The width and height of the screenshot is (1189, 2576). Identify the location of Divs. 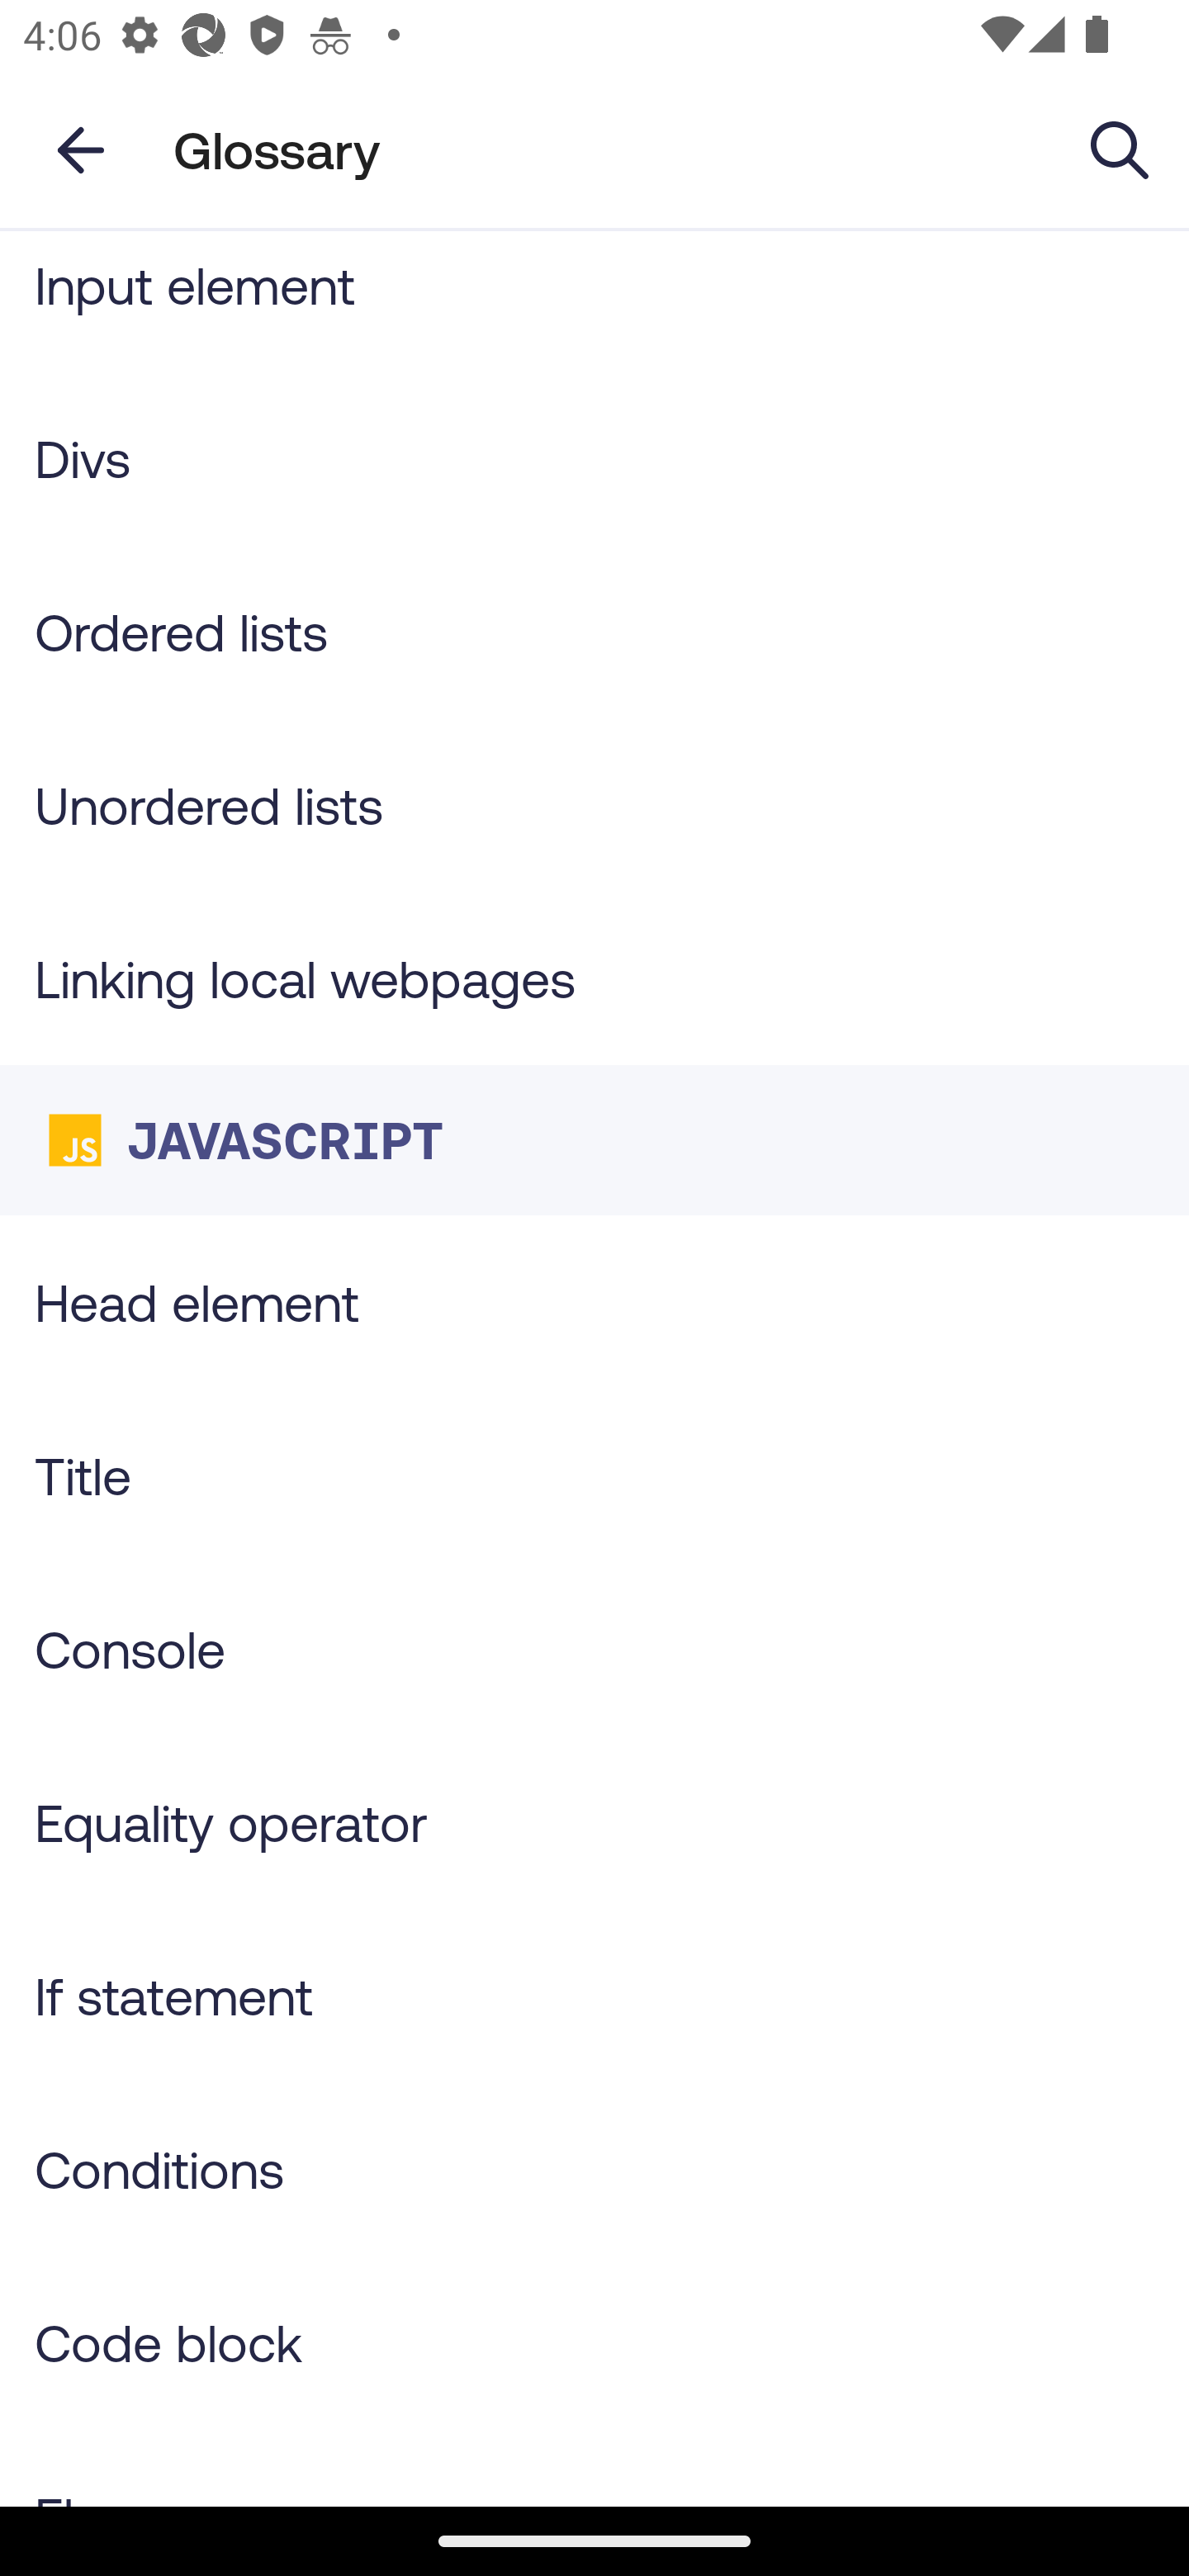
(594, 458).